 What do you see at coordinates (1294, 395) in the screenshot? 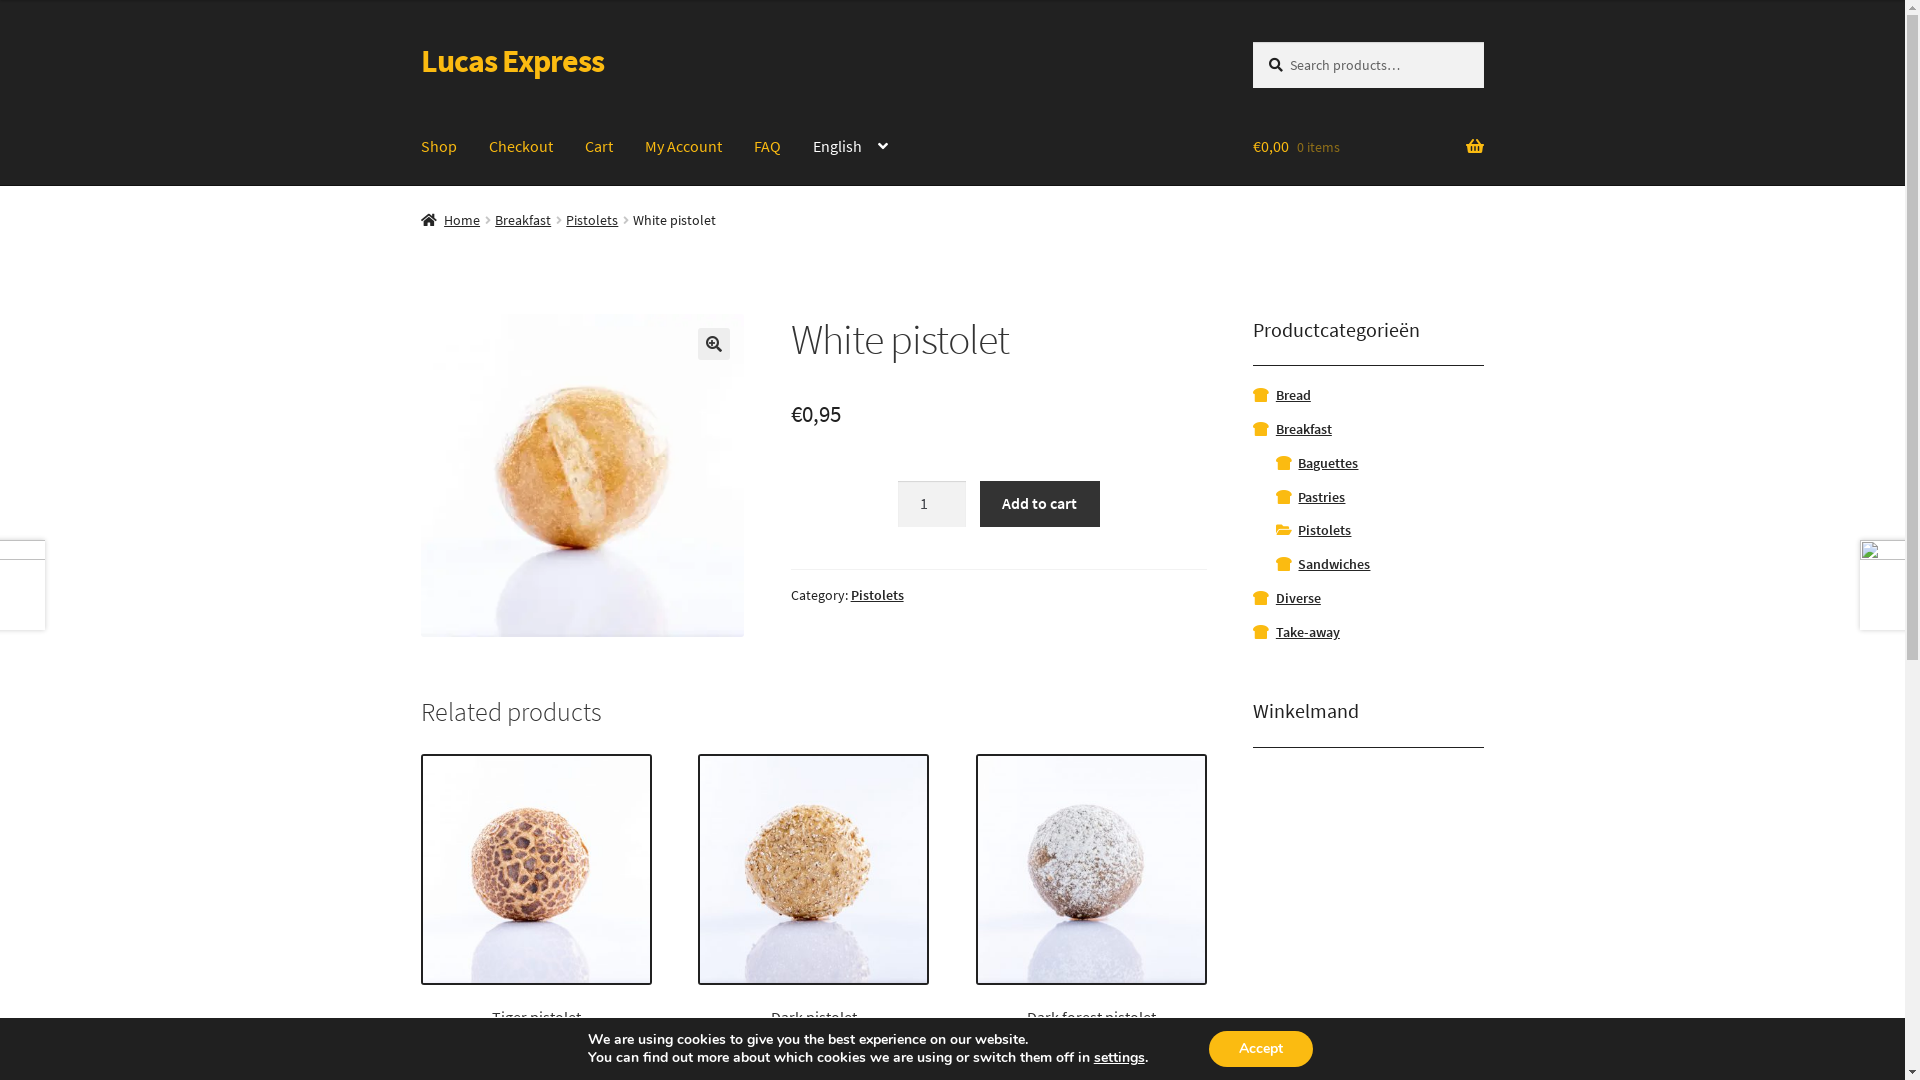
I see `Bread` at bounding box center [1294, 395].